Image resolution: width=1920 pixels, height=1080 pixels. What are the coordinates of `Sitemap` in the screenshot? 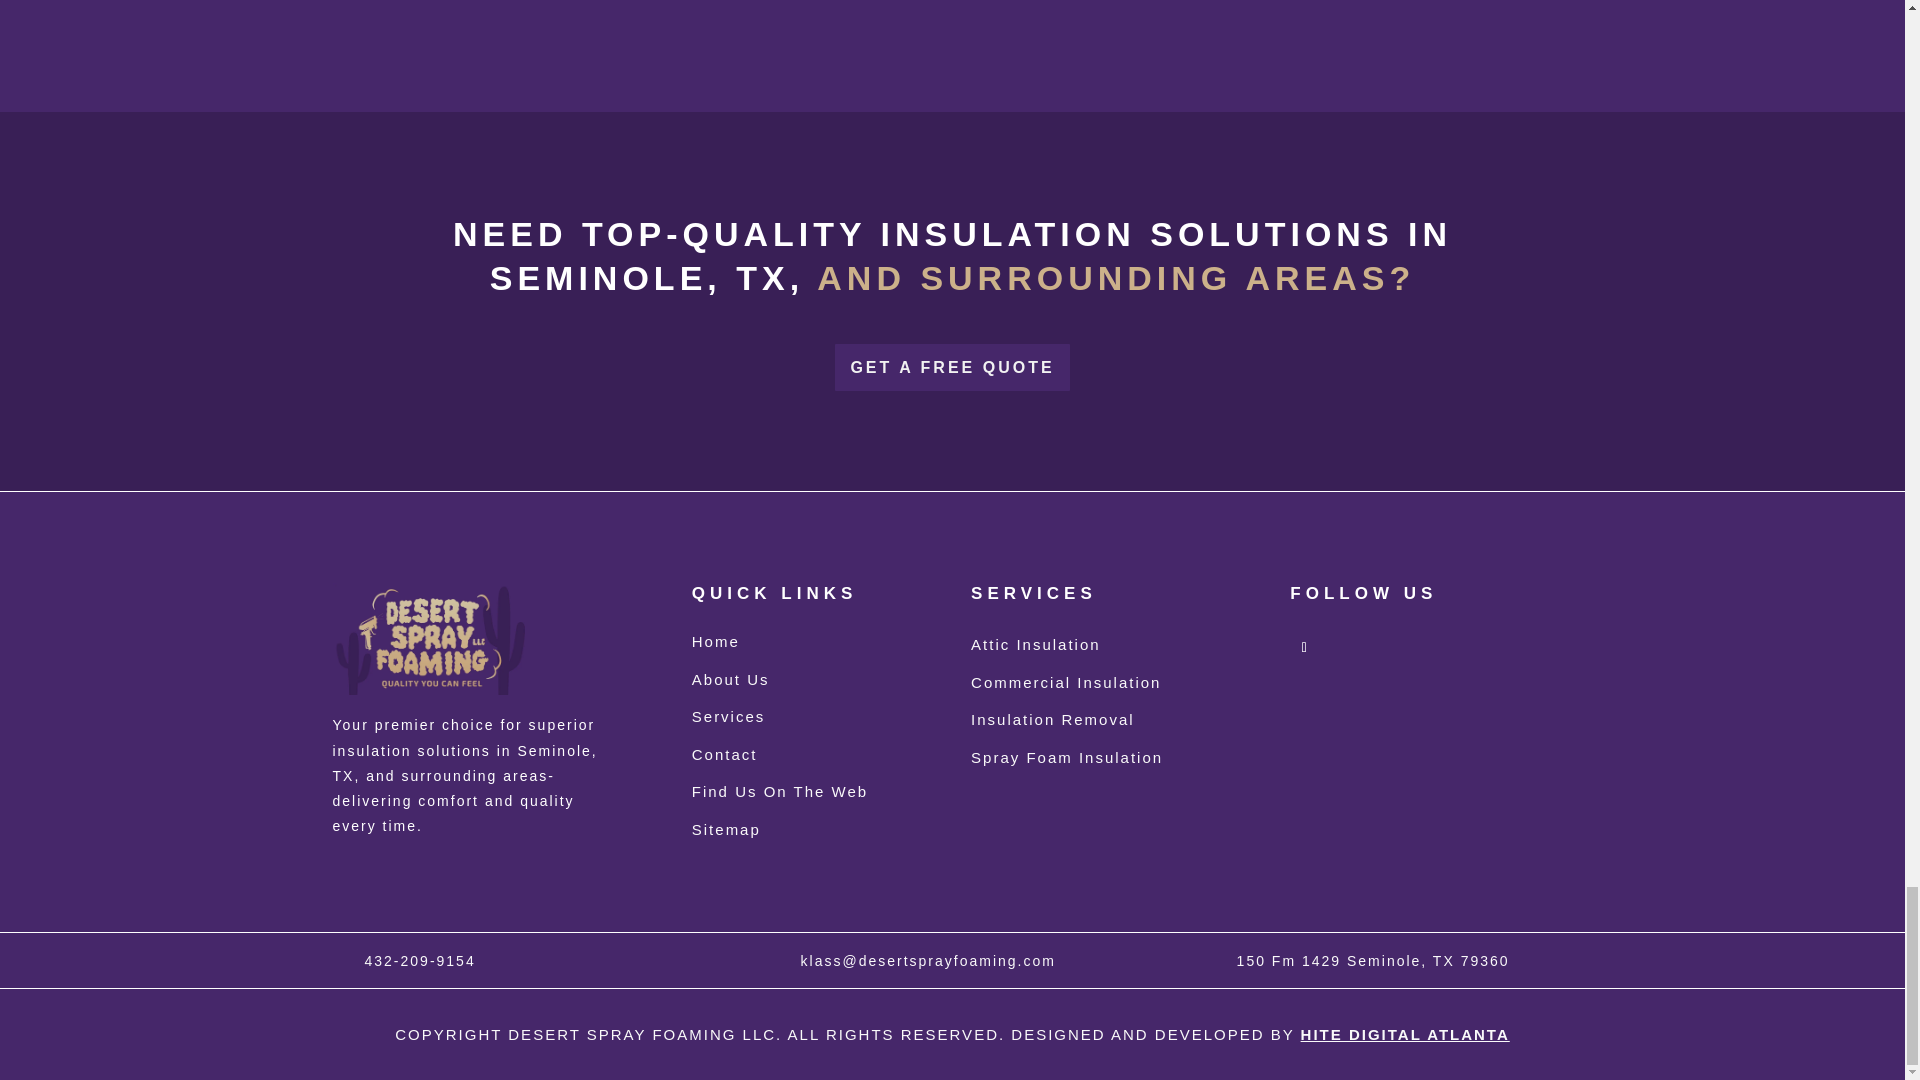 It's located at (726, 829).